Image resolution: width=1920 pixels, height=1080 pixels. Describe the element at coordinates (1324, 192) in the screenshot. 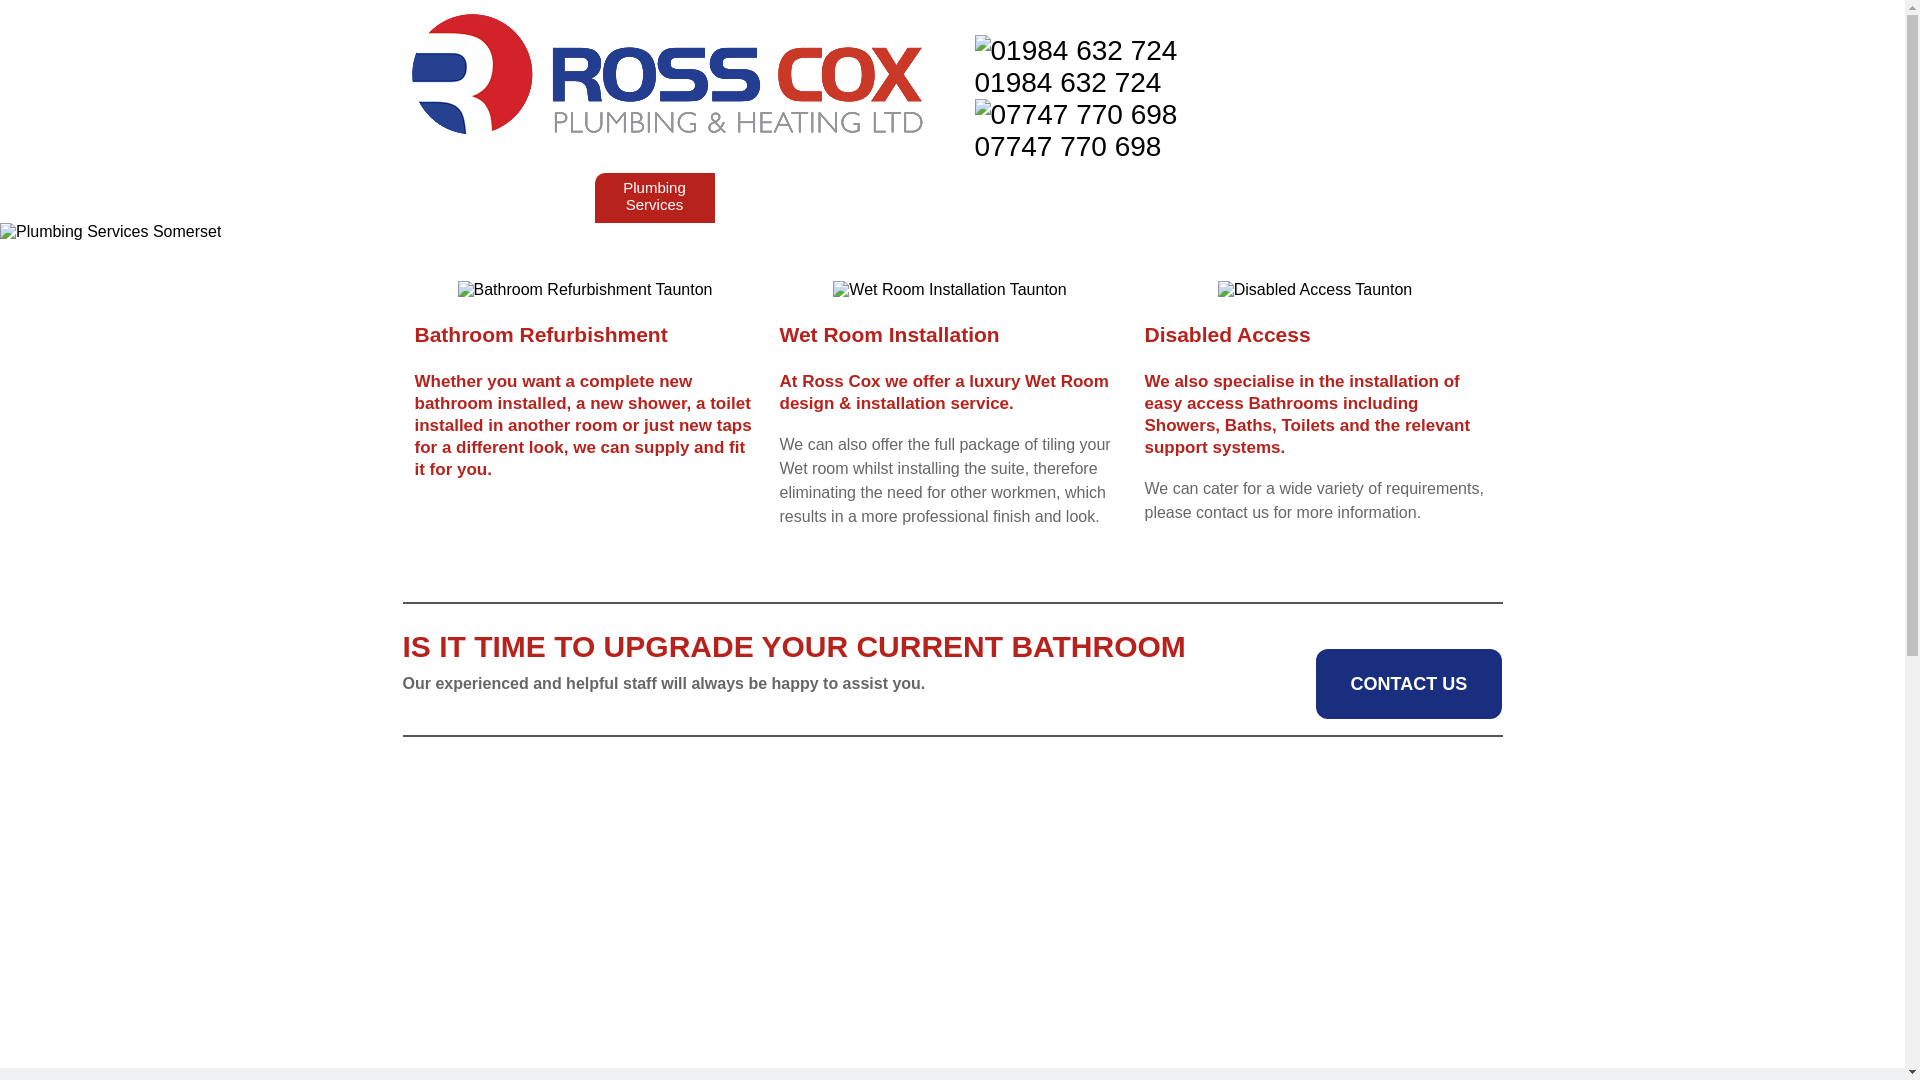

I see `Testimonials` at that location.